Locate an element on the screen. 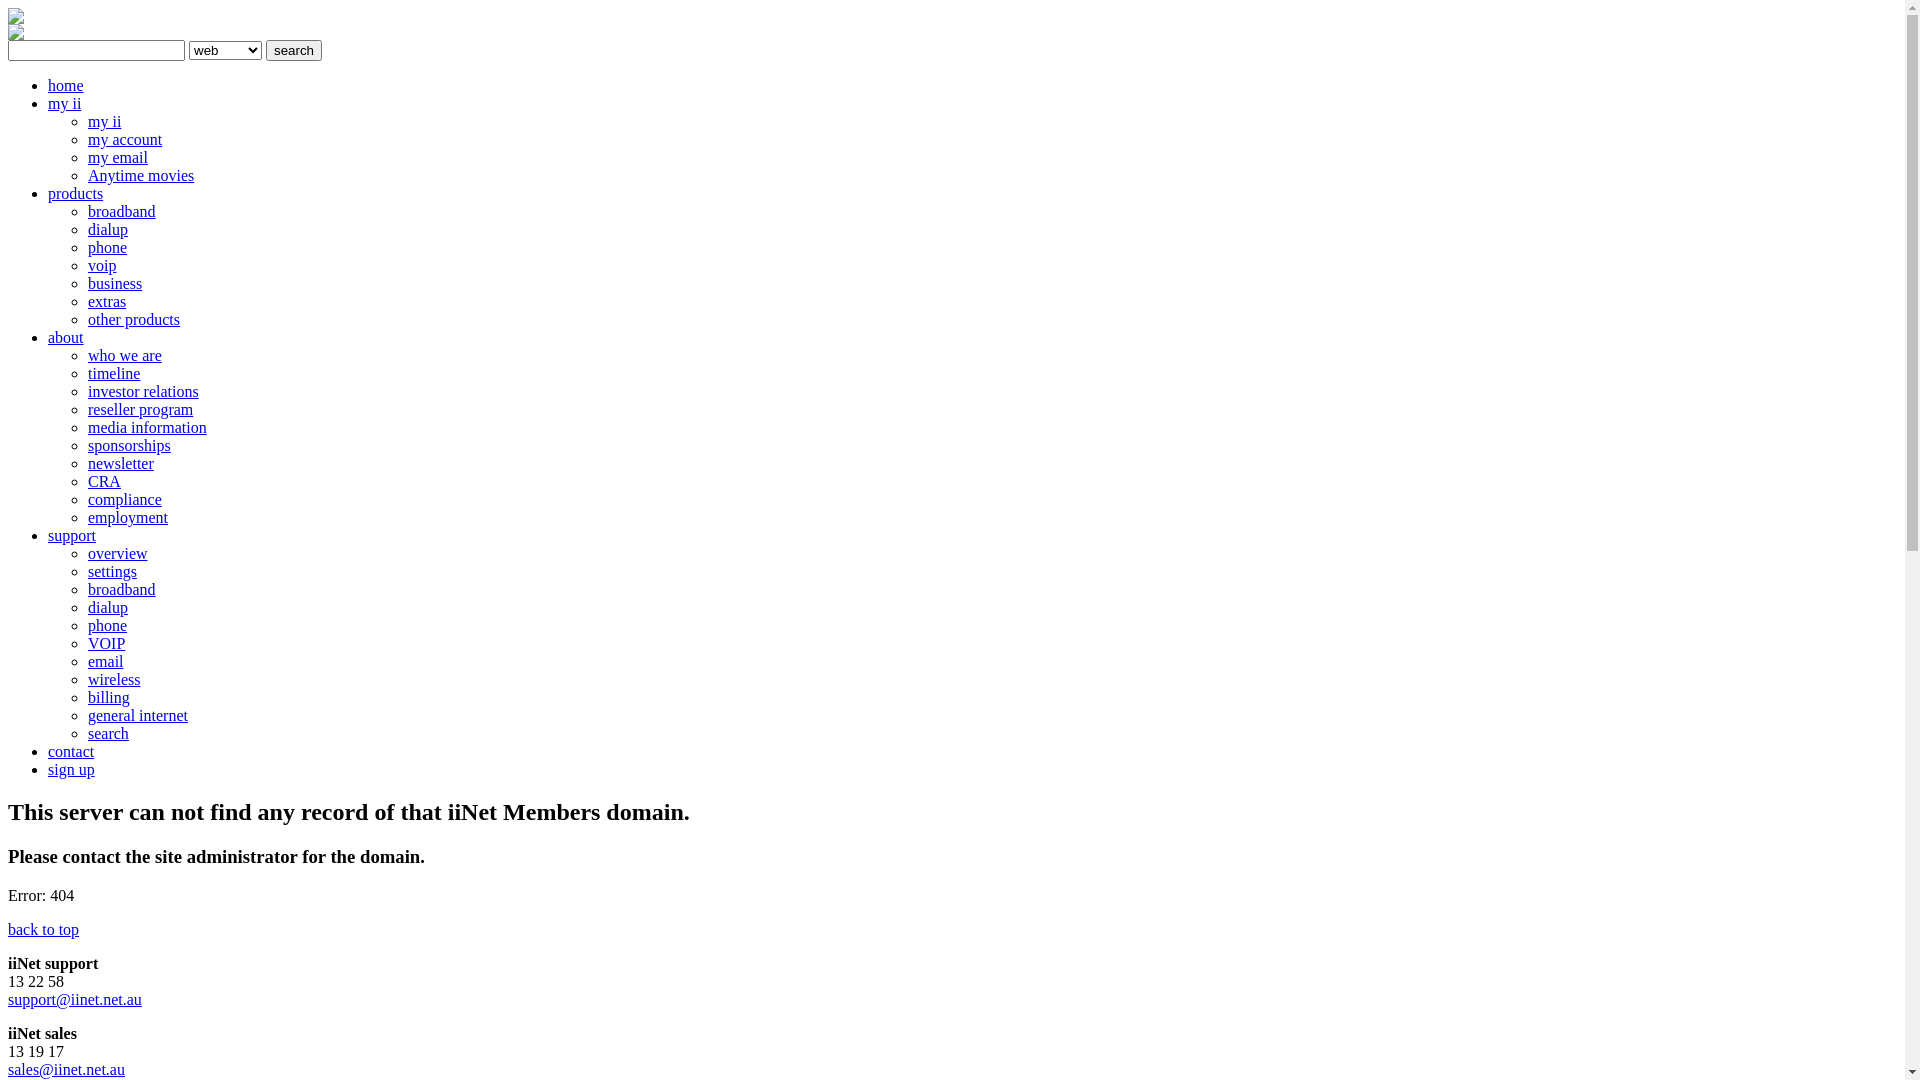 This screenshot has width=1920, height=1080. phone is located at coordinates (108, 626).